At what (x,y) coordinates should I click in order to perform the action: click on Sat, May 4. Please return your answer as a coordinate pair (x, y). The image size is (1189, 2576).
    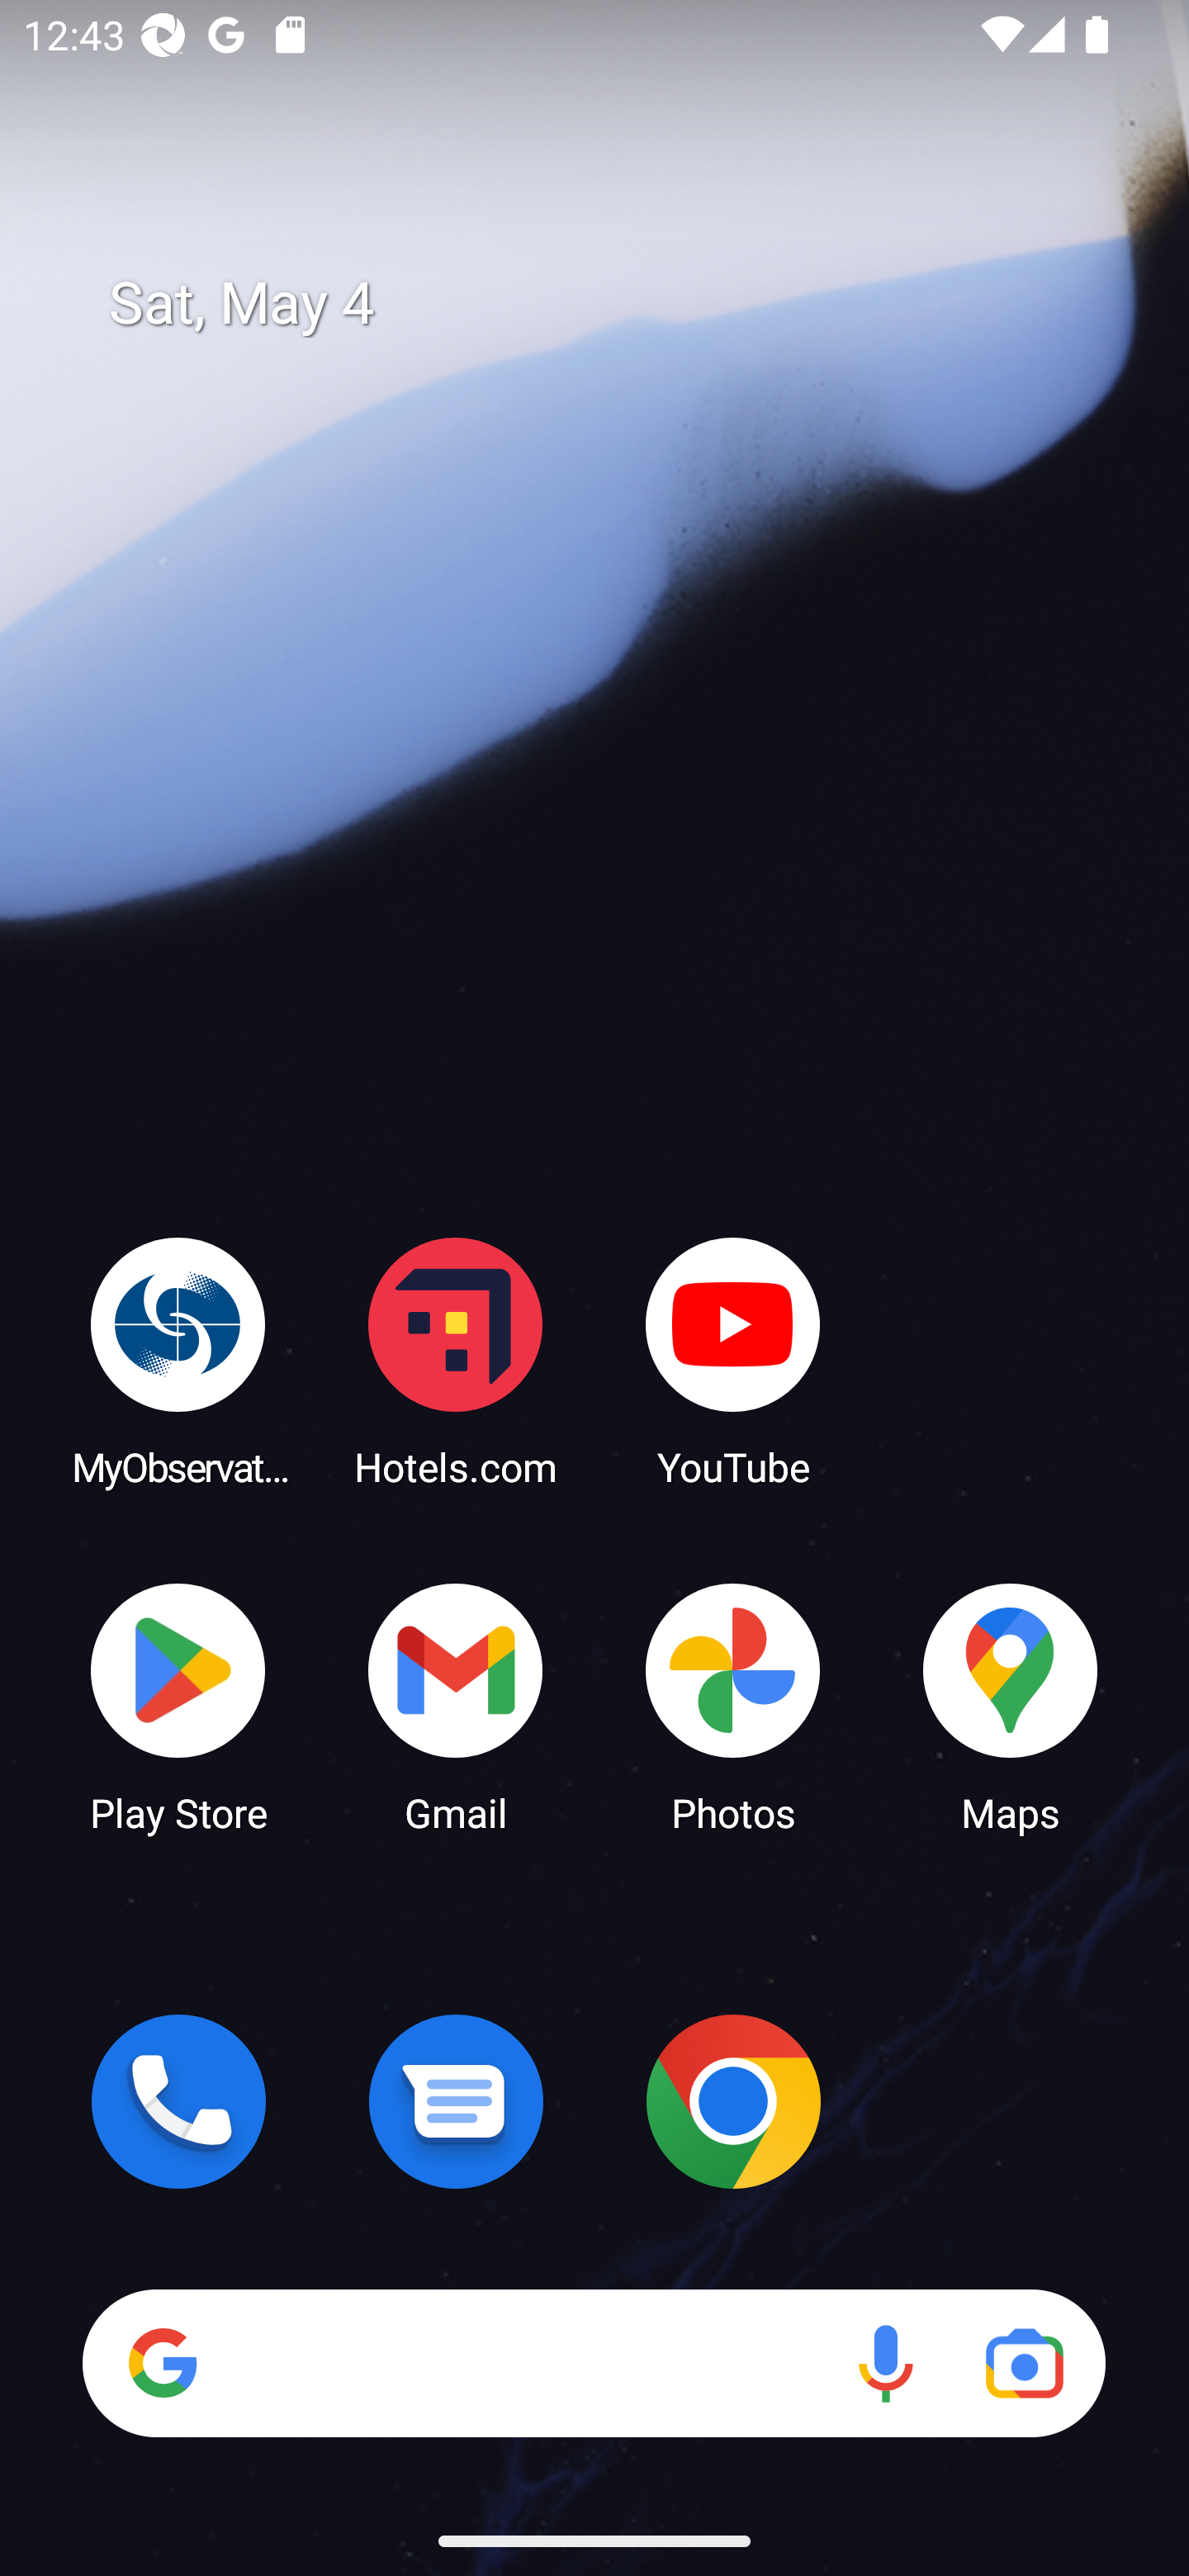
    Looking at the image, I should click on (618, 304).